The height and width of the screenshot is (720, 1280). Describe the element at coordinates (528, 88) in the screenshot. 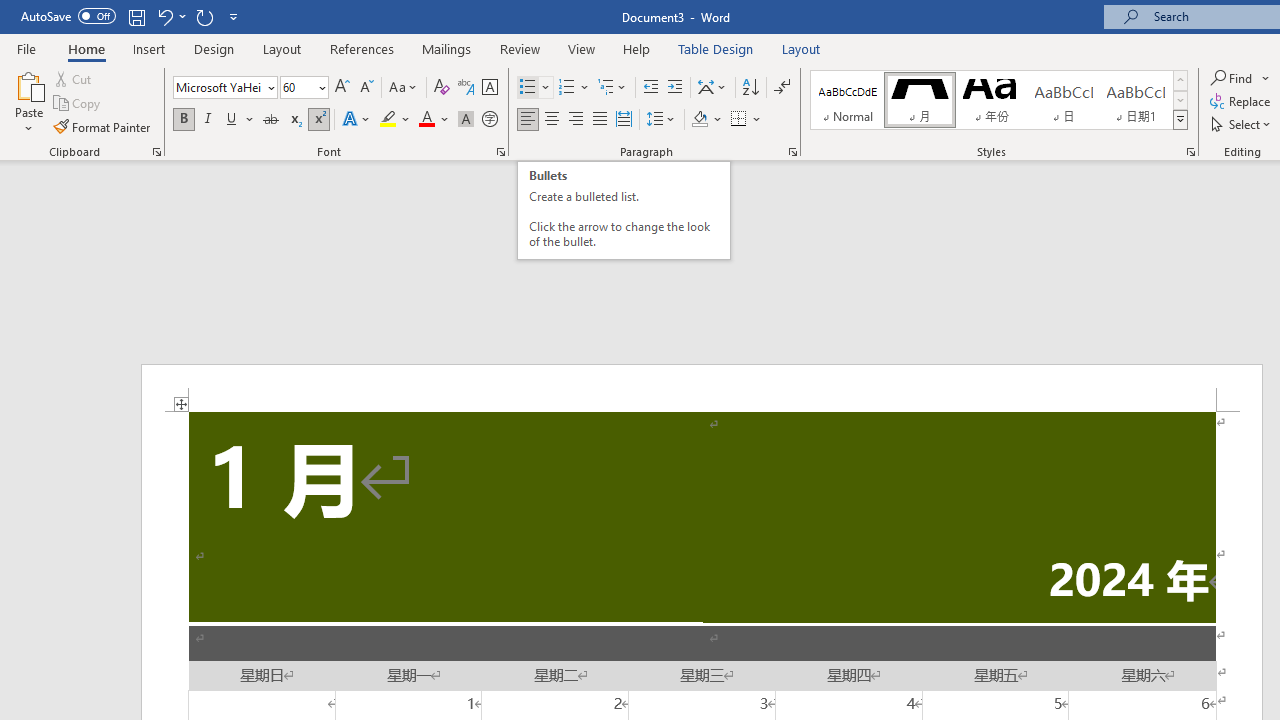

I see `Bullets` at that location.